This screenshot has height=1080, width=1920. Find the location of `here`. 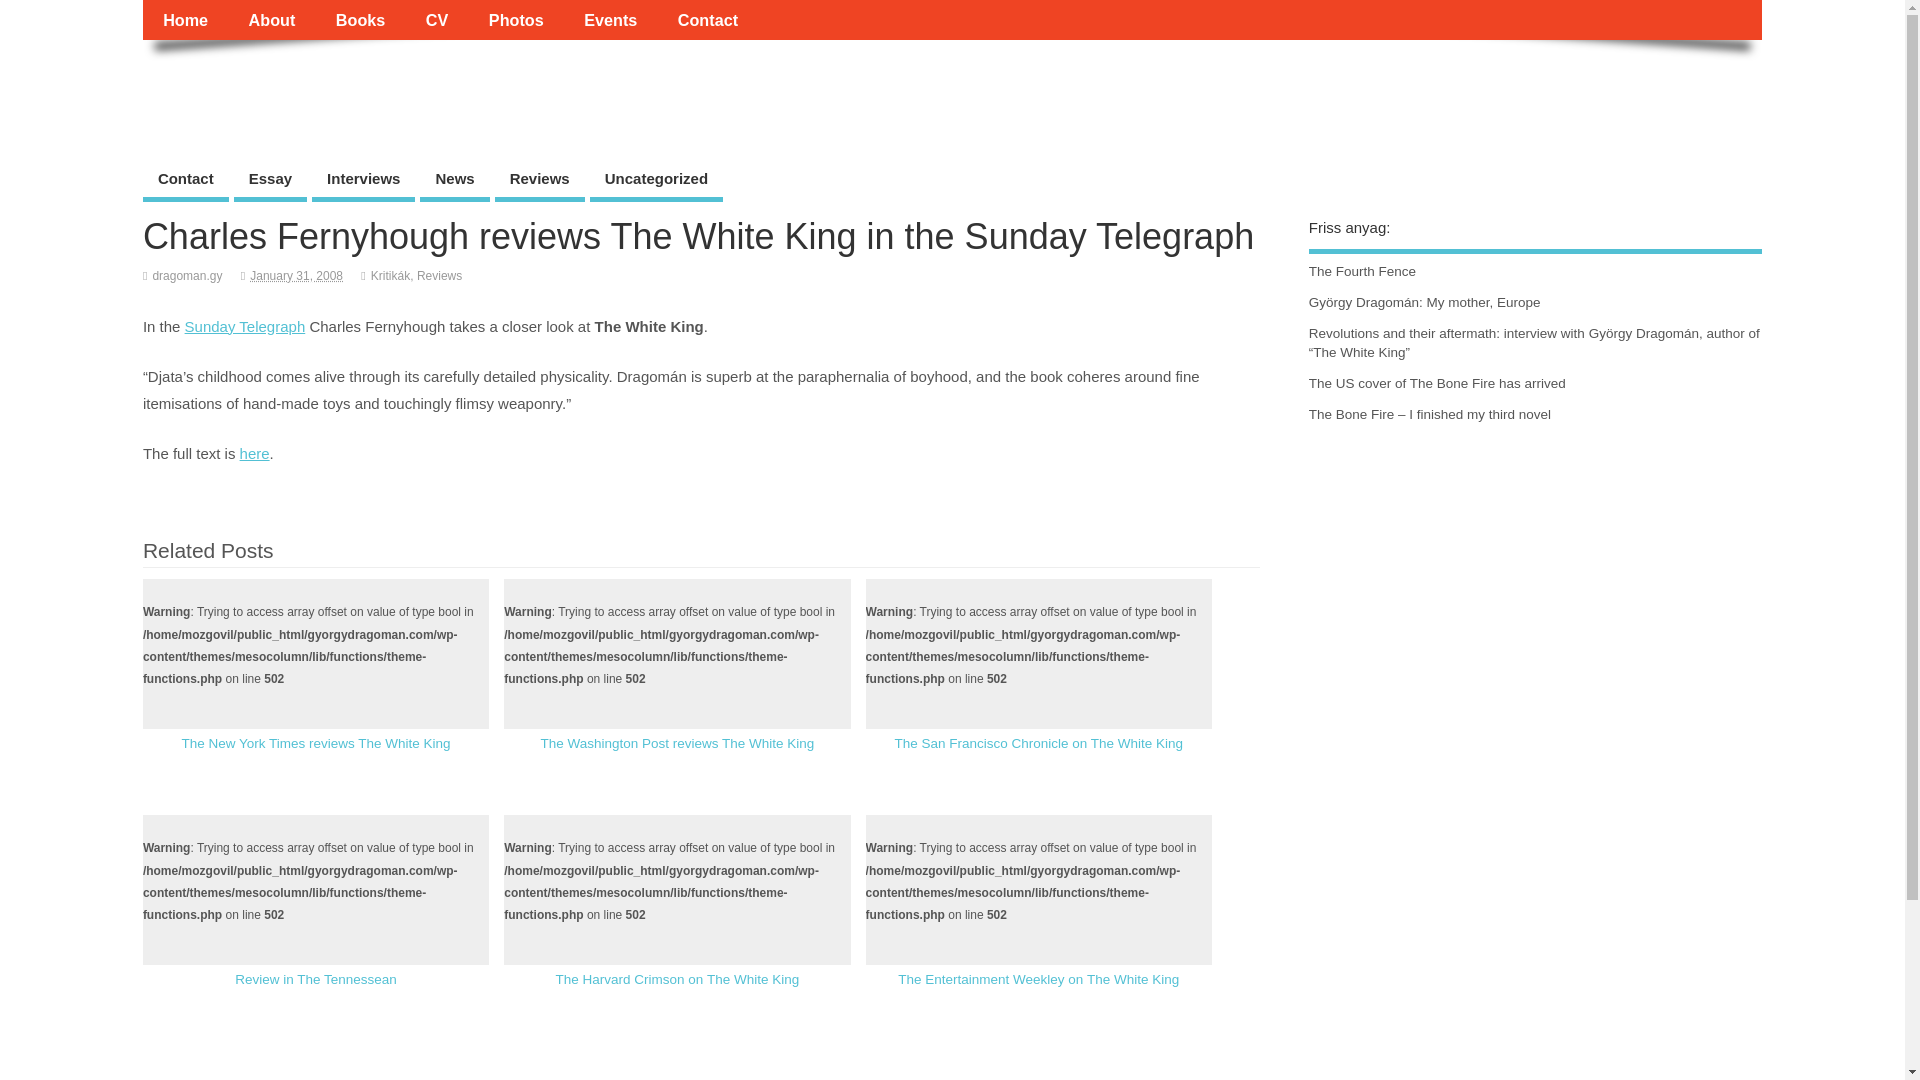

here is located at coordinates (255, 453).